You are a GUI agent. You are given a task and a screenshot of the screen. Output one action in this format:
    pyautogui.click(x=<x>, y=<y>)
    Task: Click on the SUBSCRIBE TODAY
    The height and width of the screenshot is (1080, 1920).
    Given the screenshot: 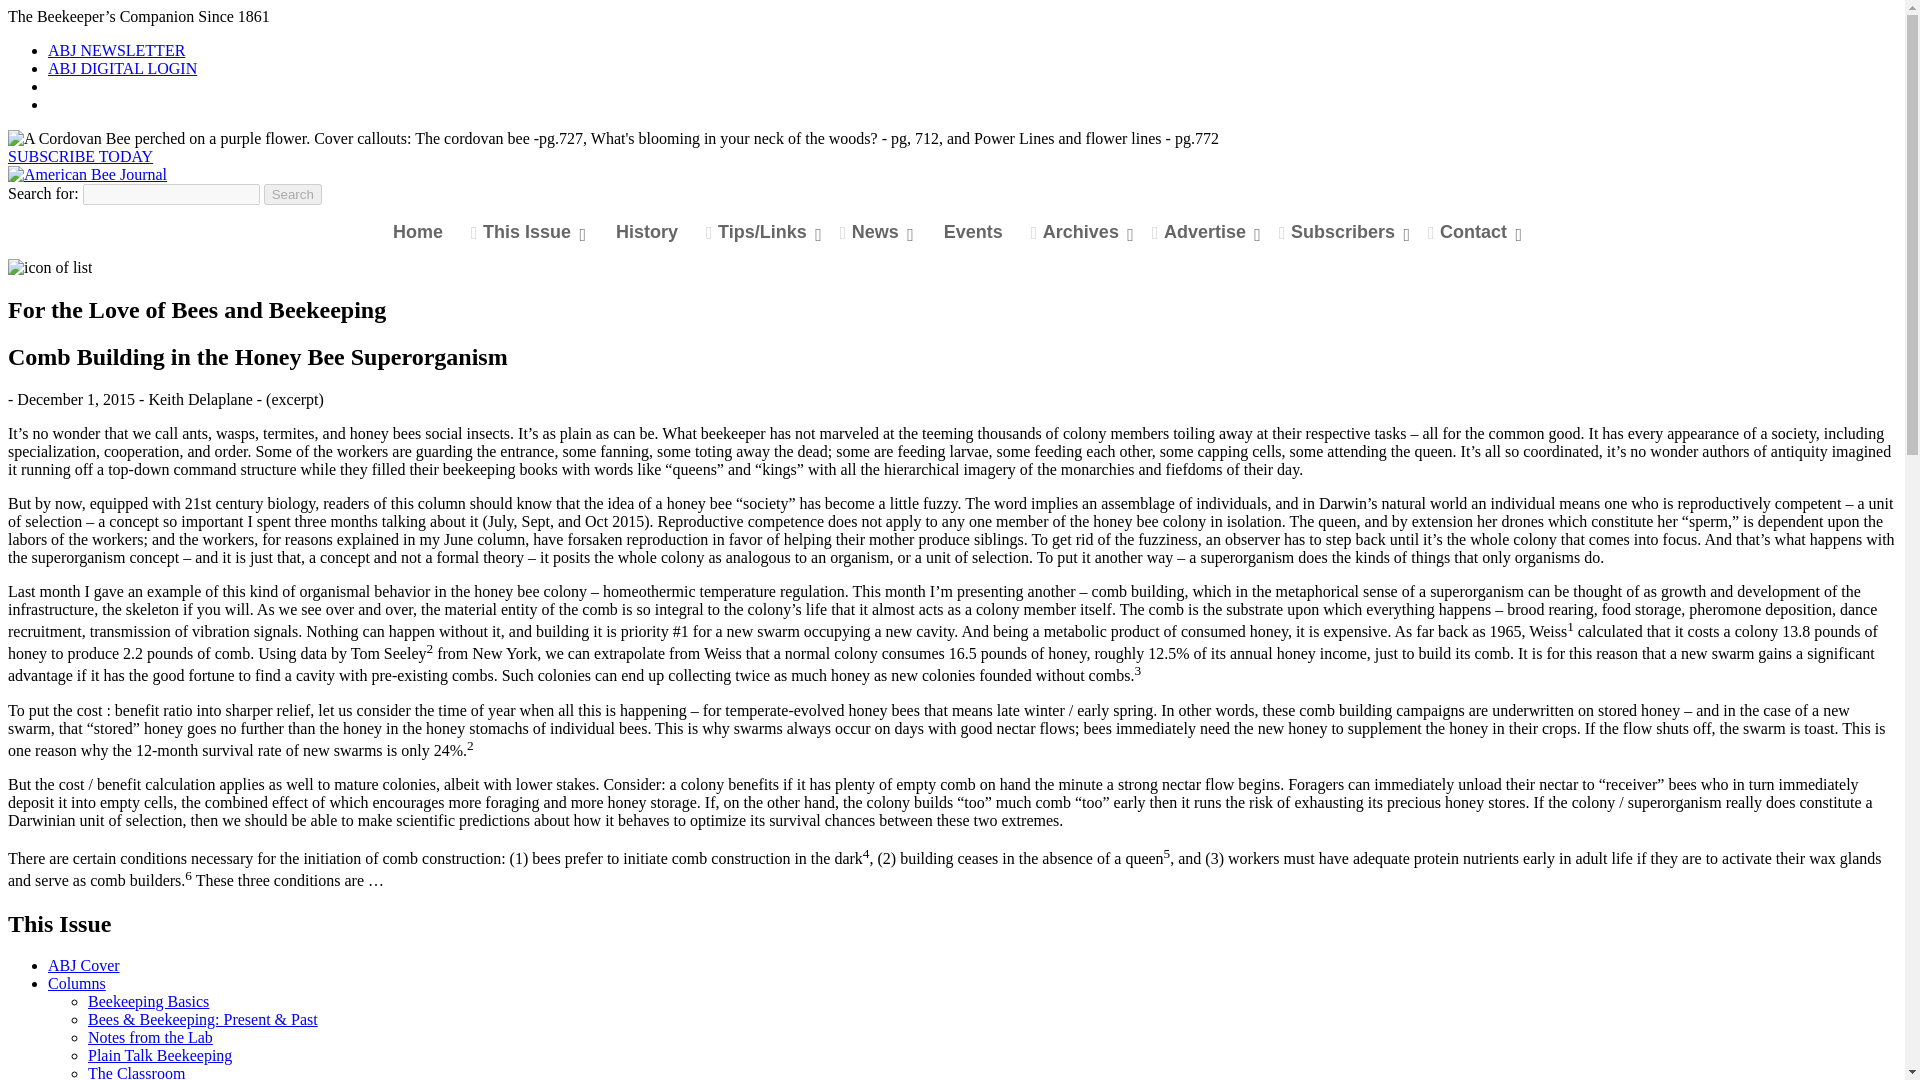 What is the action you would take?
    pyautogui.click(x=80, y=156)
    